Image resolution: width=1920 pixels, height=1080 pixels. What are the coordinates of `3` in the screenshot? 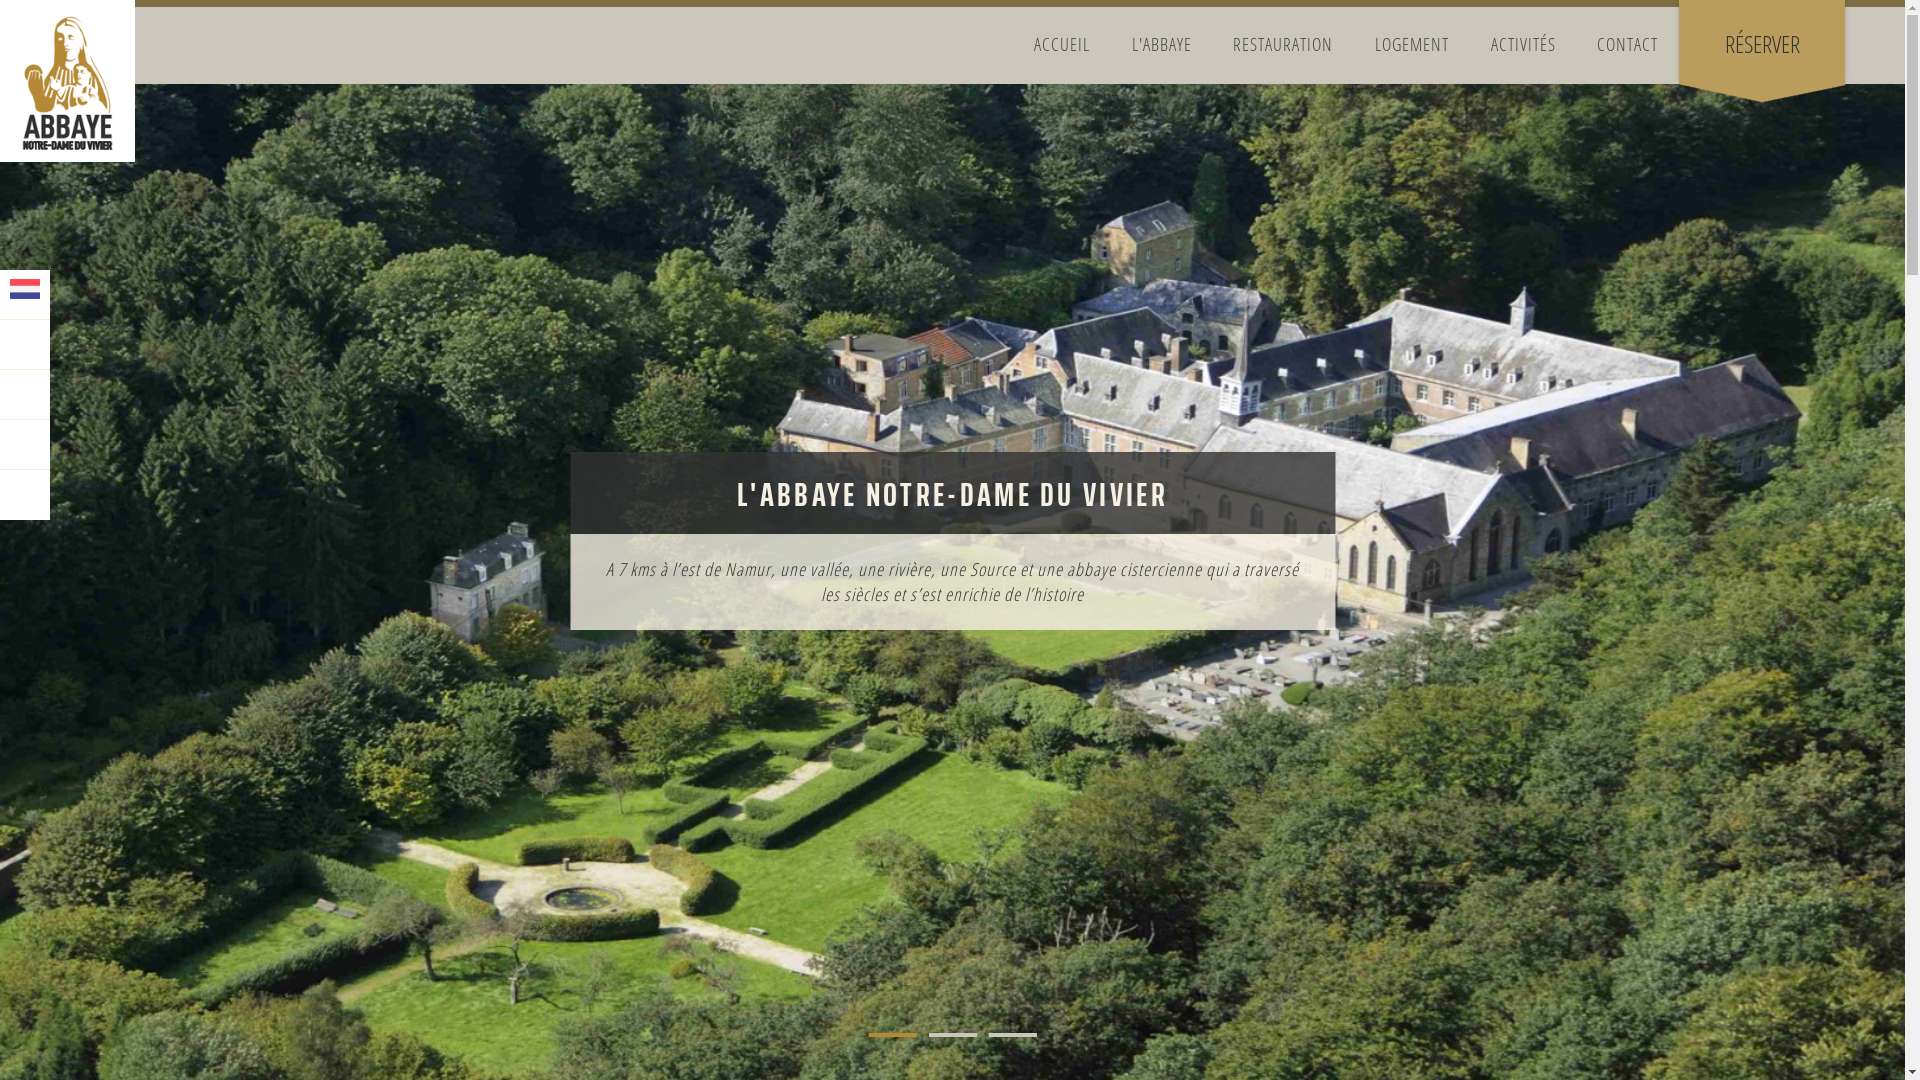 It's located at (1012, 1035).